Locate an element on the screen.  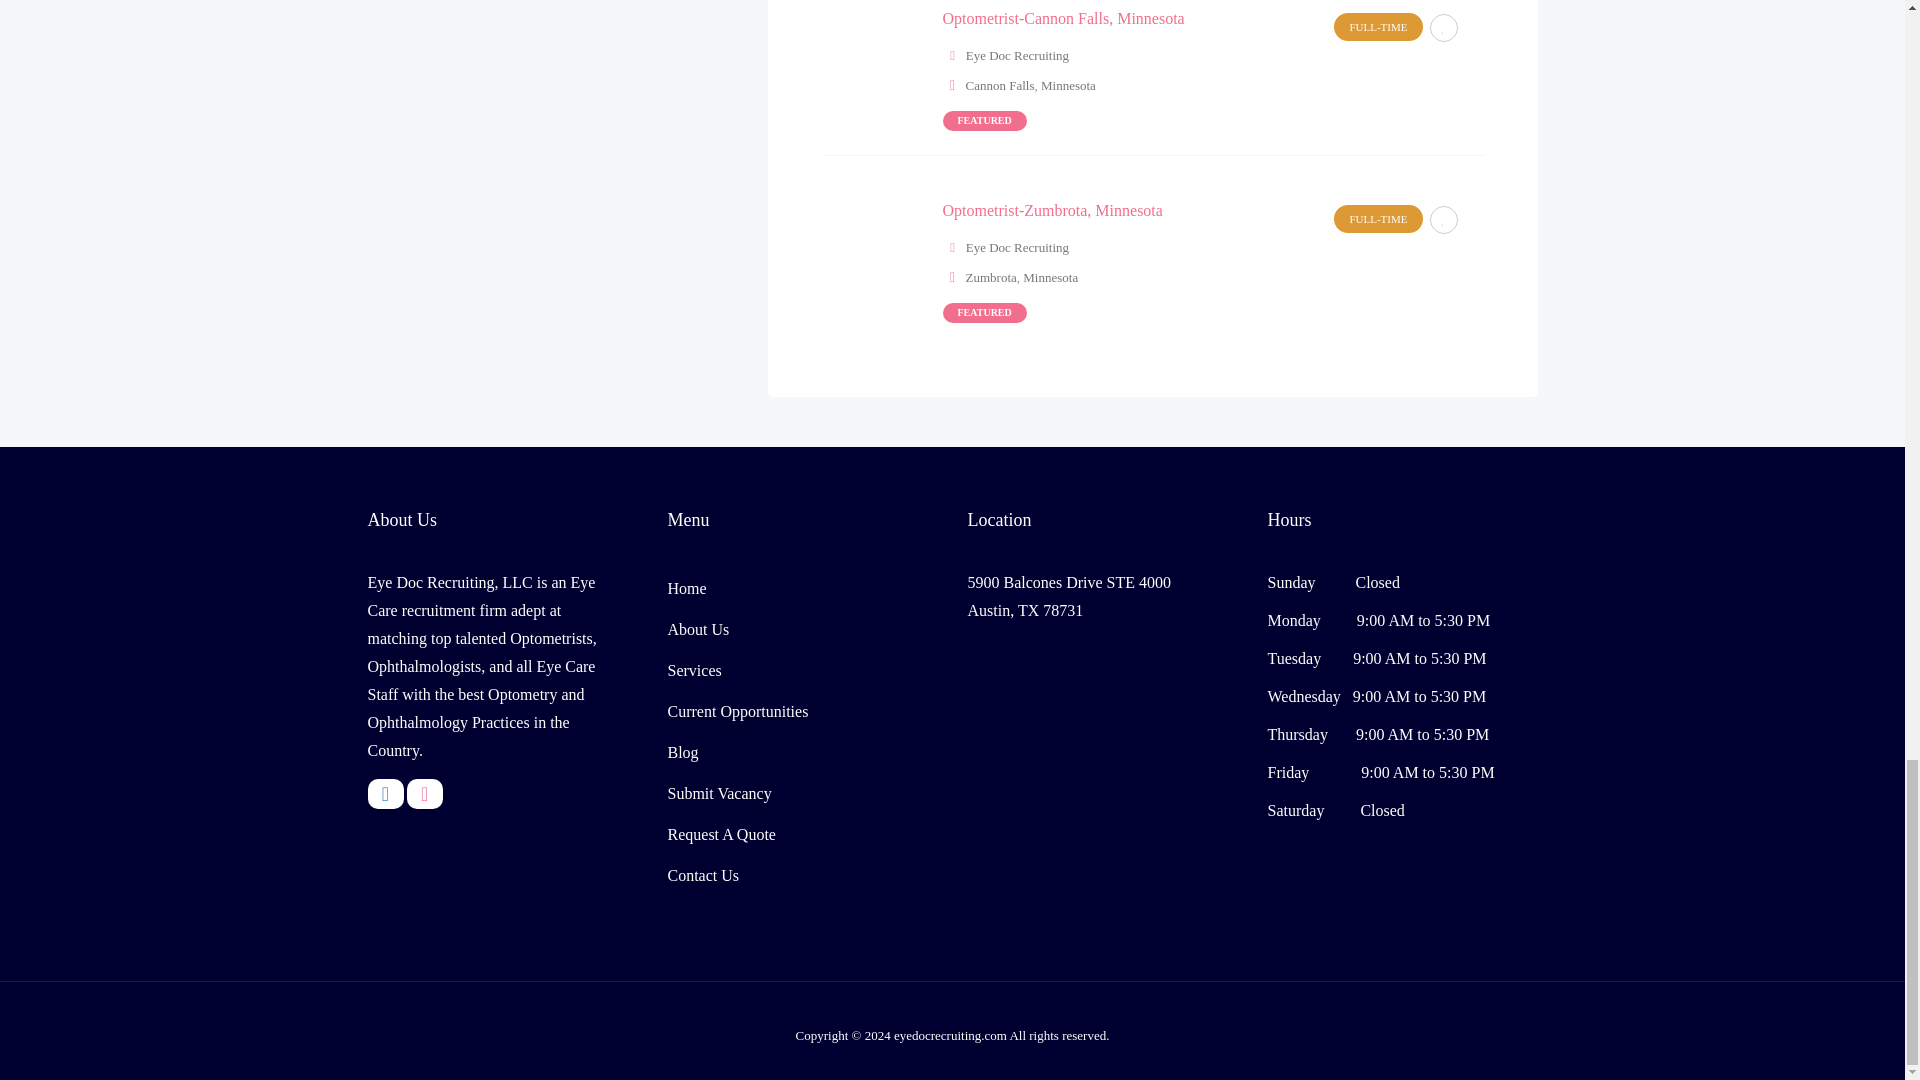
Optometrist-Cannon Falls, Minnesota is located at coordinates (1063, 18).